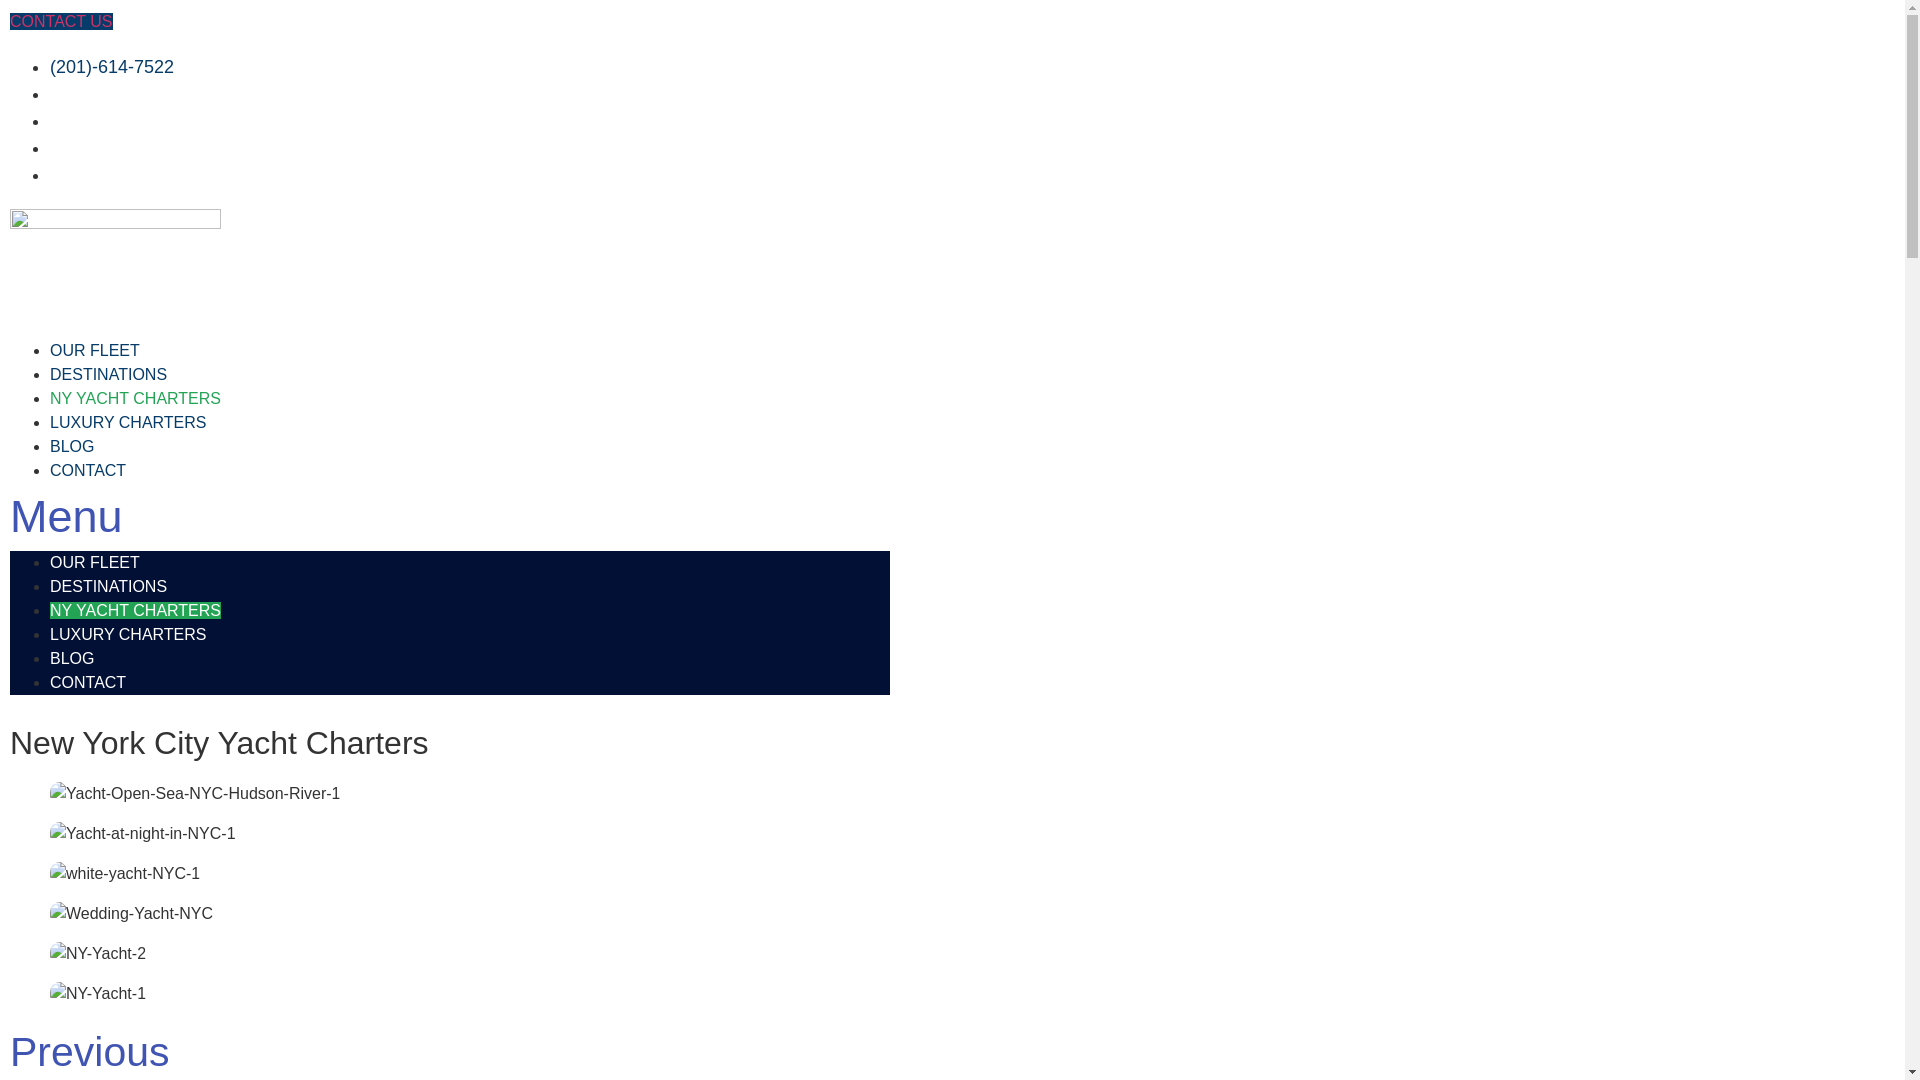  What do you see at coordinates (108, 586) in the screenshot?
I see `DESTINATIONS` at bounding box center [108, 586].